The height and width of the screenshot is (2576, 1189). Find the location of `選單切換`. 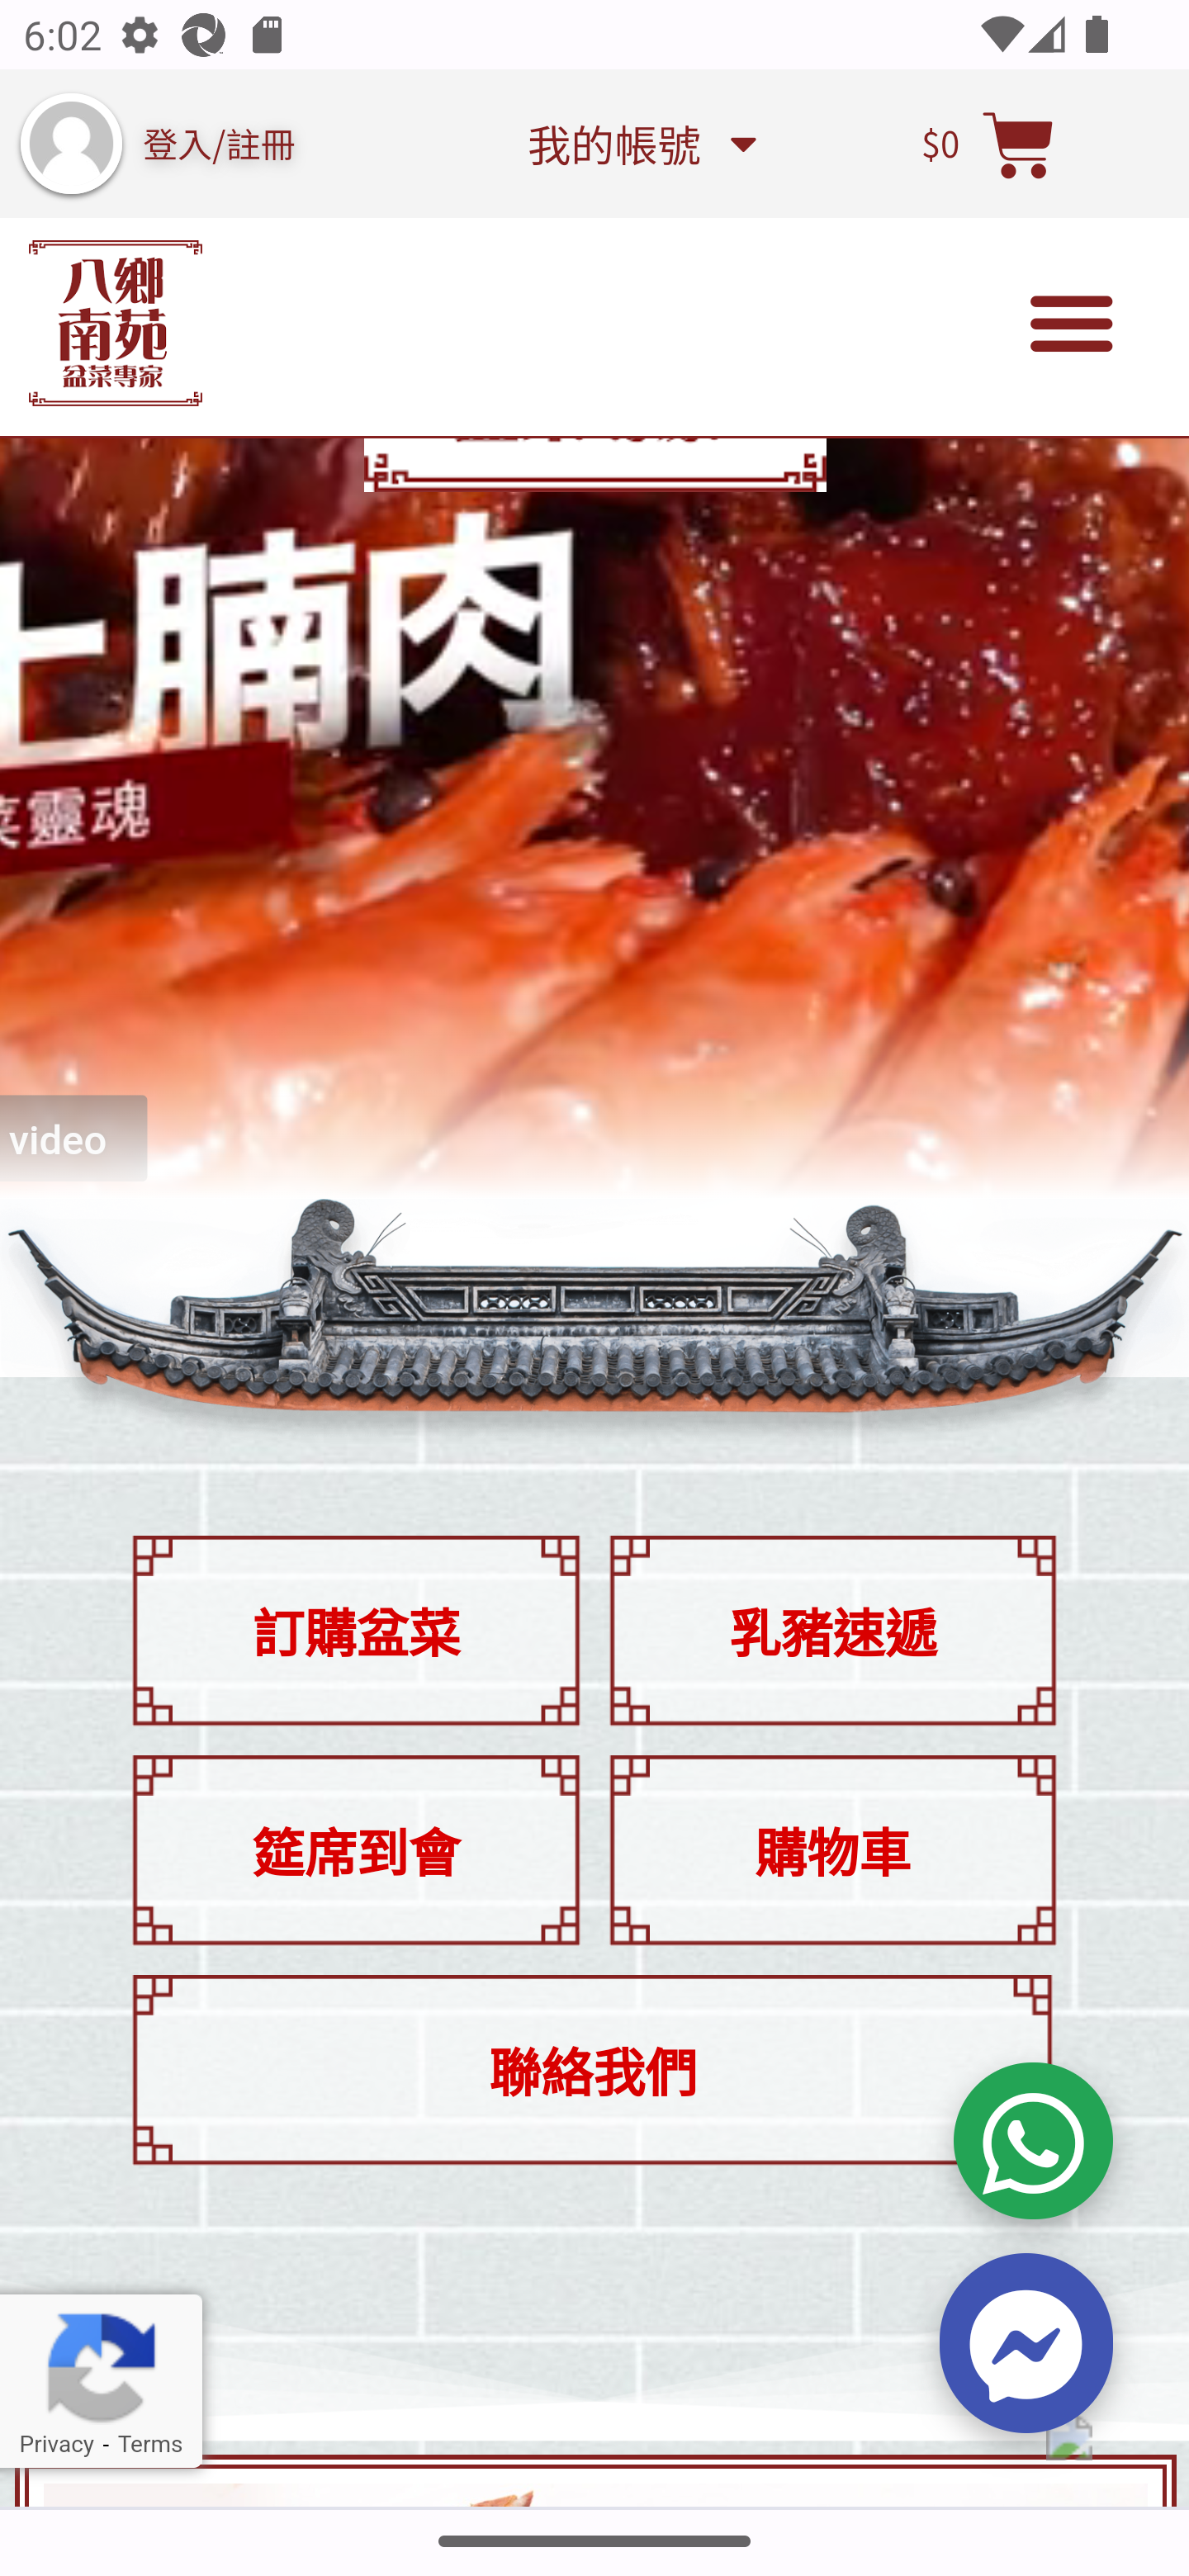

選單切換 is located at coordinates (1072, 324).